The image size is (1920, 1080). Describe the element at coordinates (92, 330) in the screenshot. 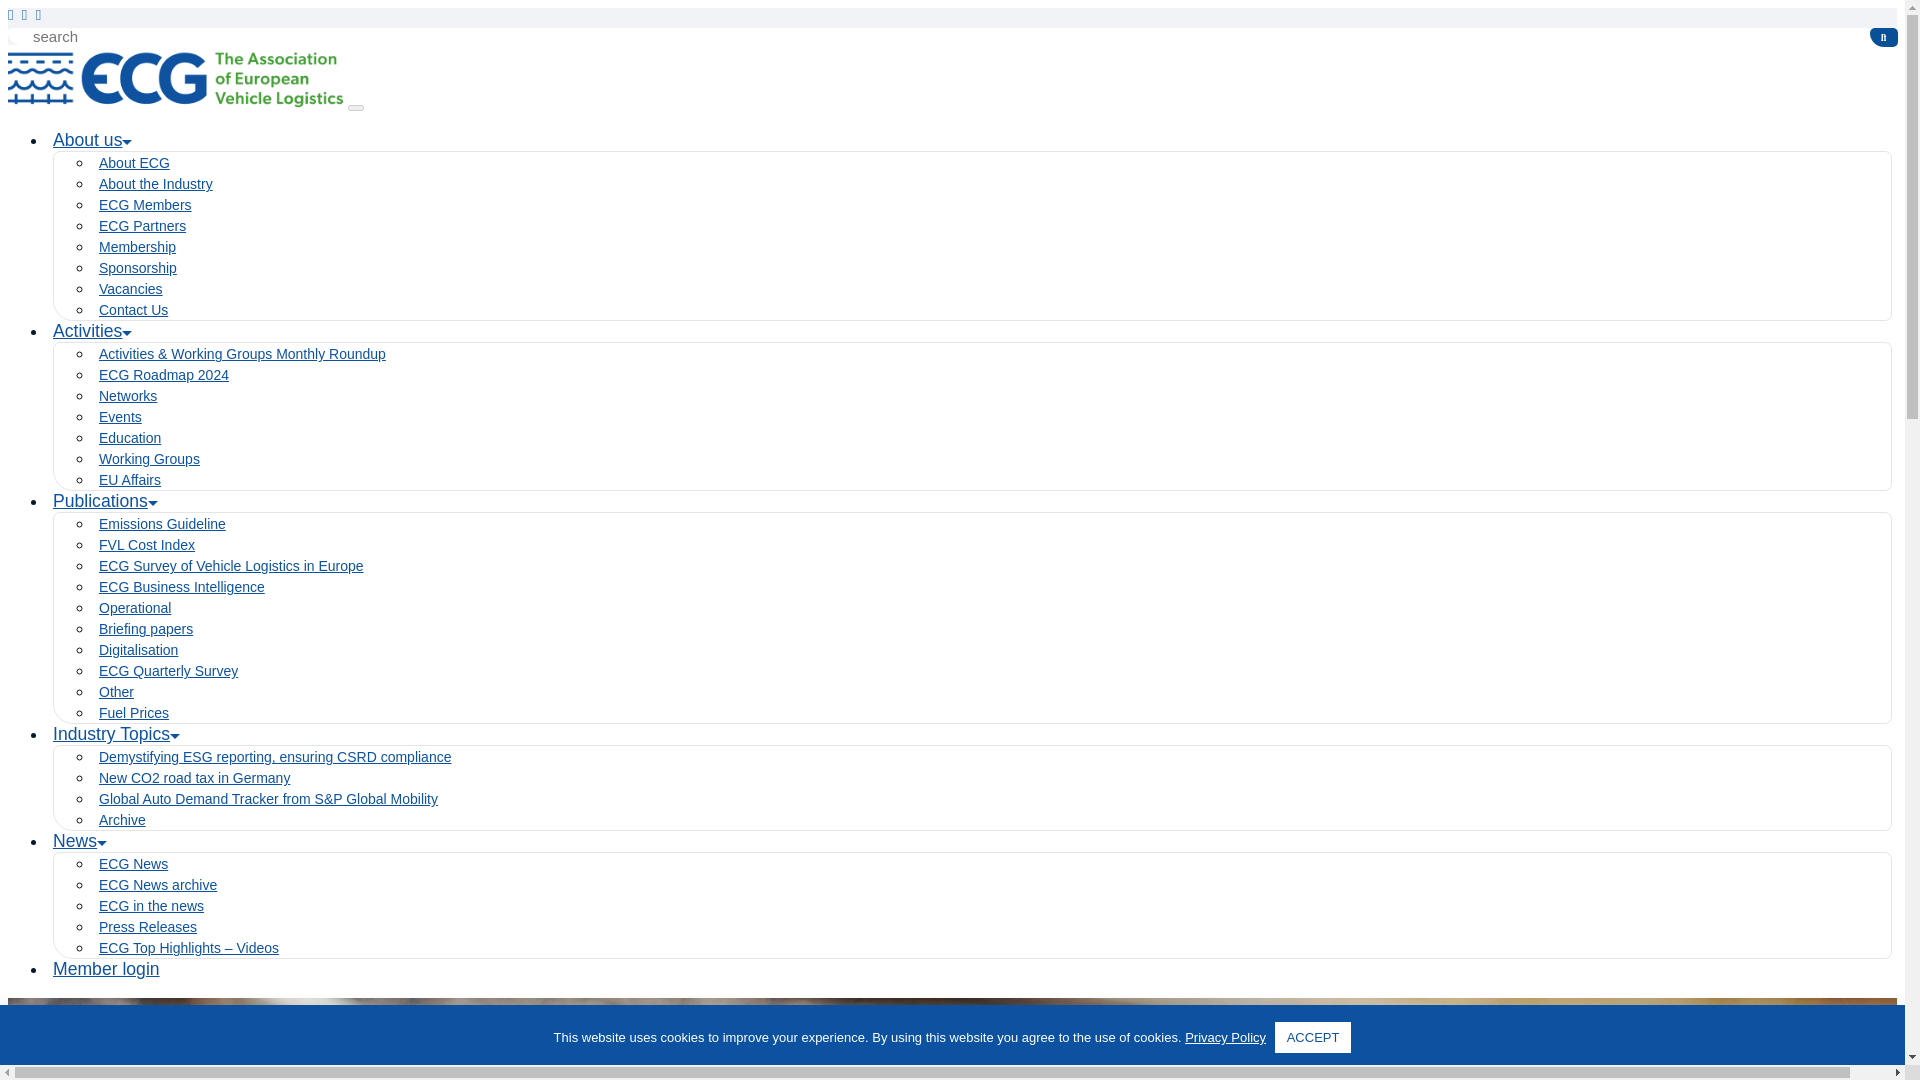

I see `Activities` at that location.